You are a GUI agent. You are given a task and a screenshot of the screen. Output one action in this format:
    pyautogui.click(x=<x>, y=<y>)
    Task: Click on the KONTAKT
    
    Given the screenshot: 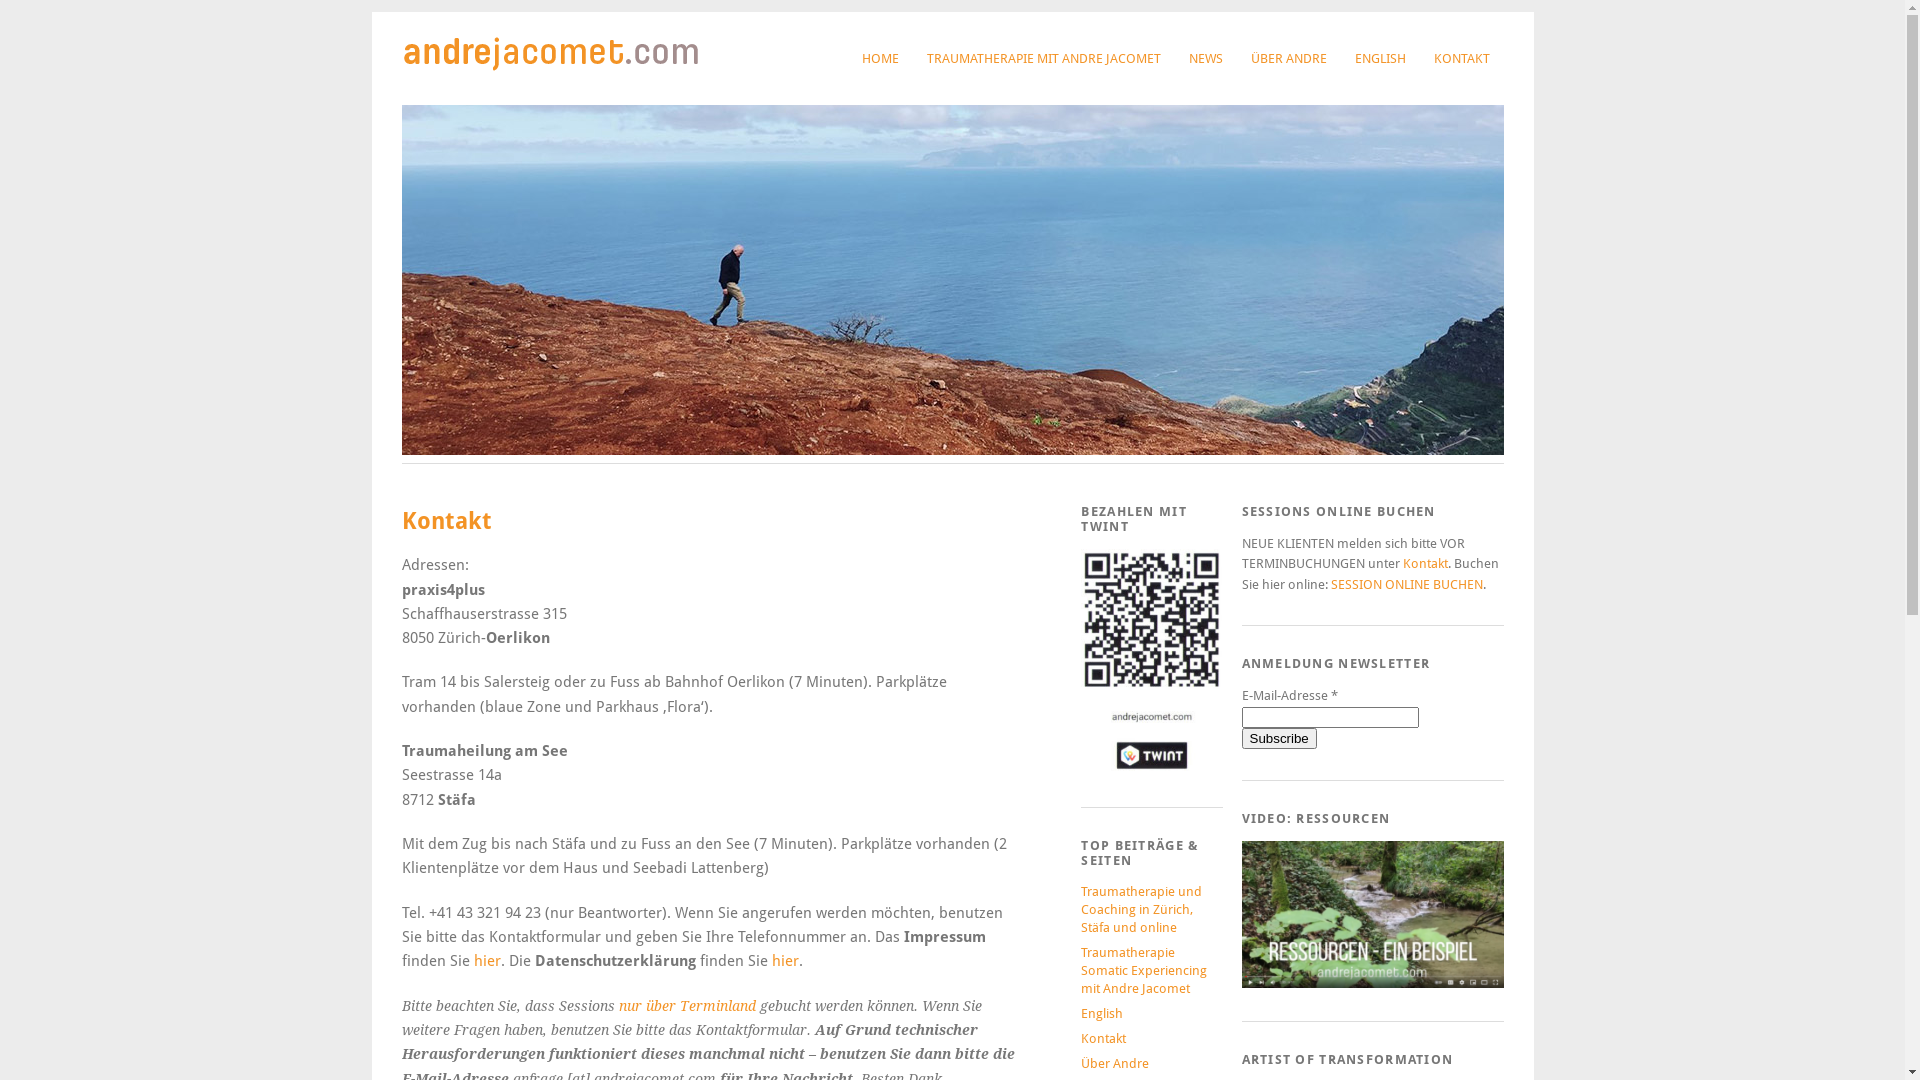 What is the action you would take?
    pyautogui.click(x=1462, y=58)
    